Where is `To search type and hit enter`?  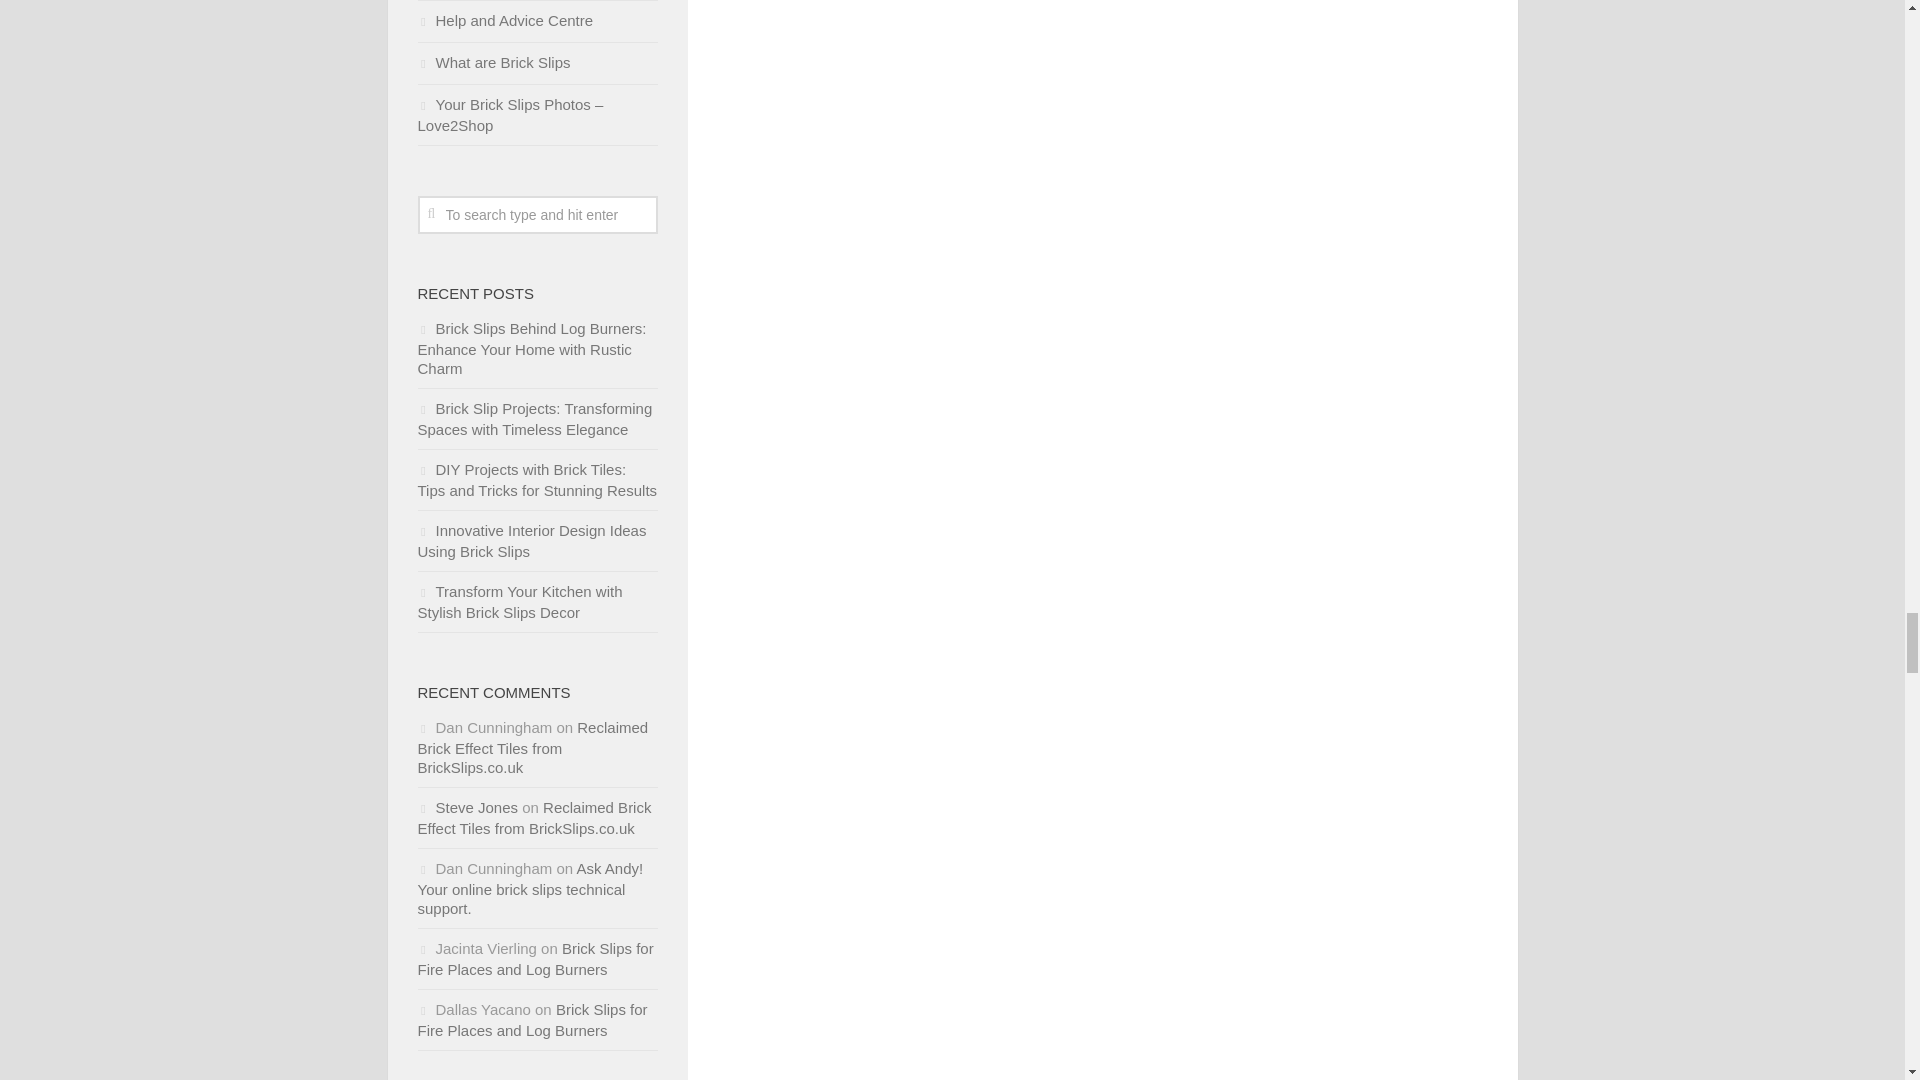 To search type and hit enter is located at coordinates (538, 214).